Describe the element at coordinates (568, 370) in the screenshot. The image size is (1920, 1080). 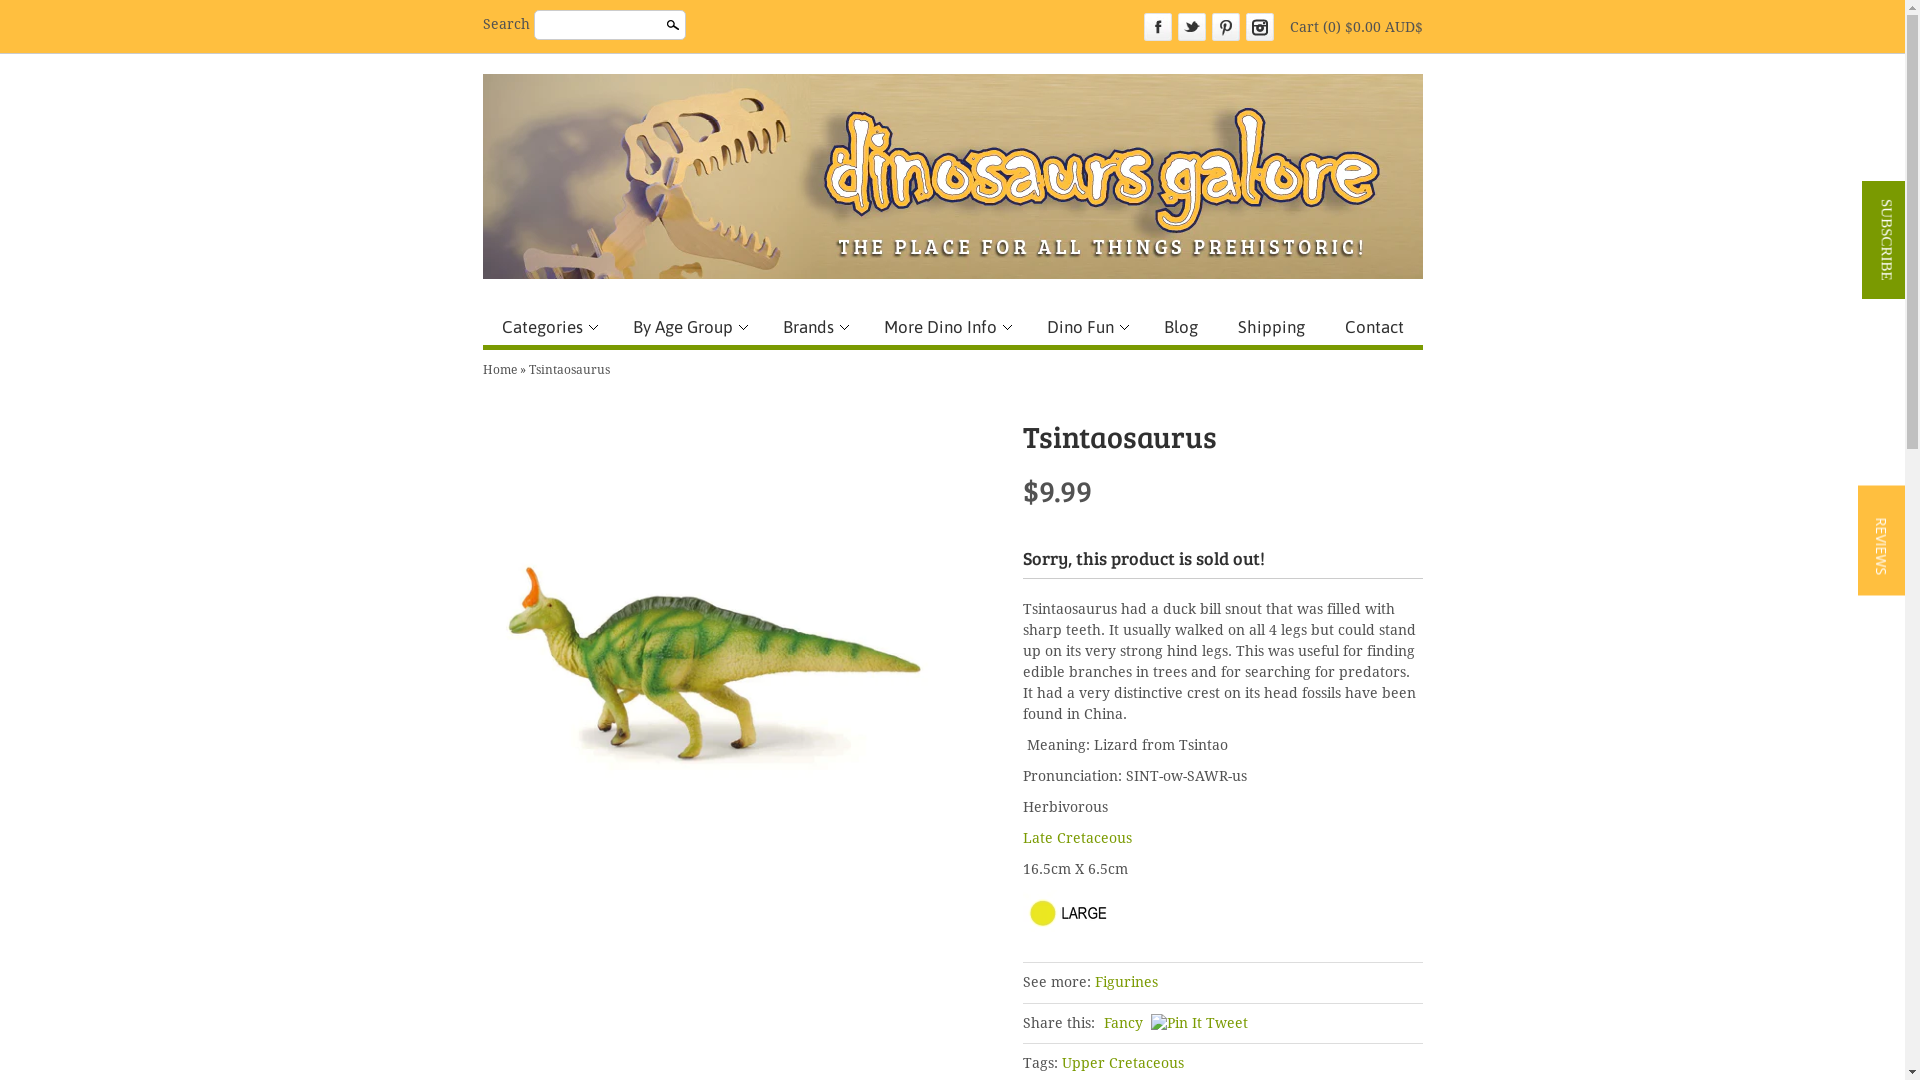
I see `Tsintaosaurus` at that location.